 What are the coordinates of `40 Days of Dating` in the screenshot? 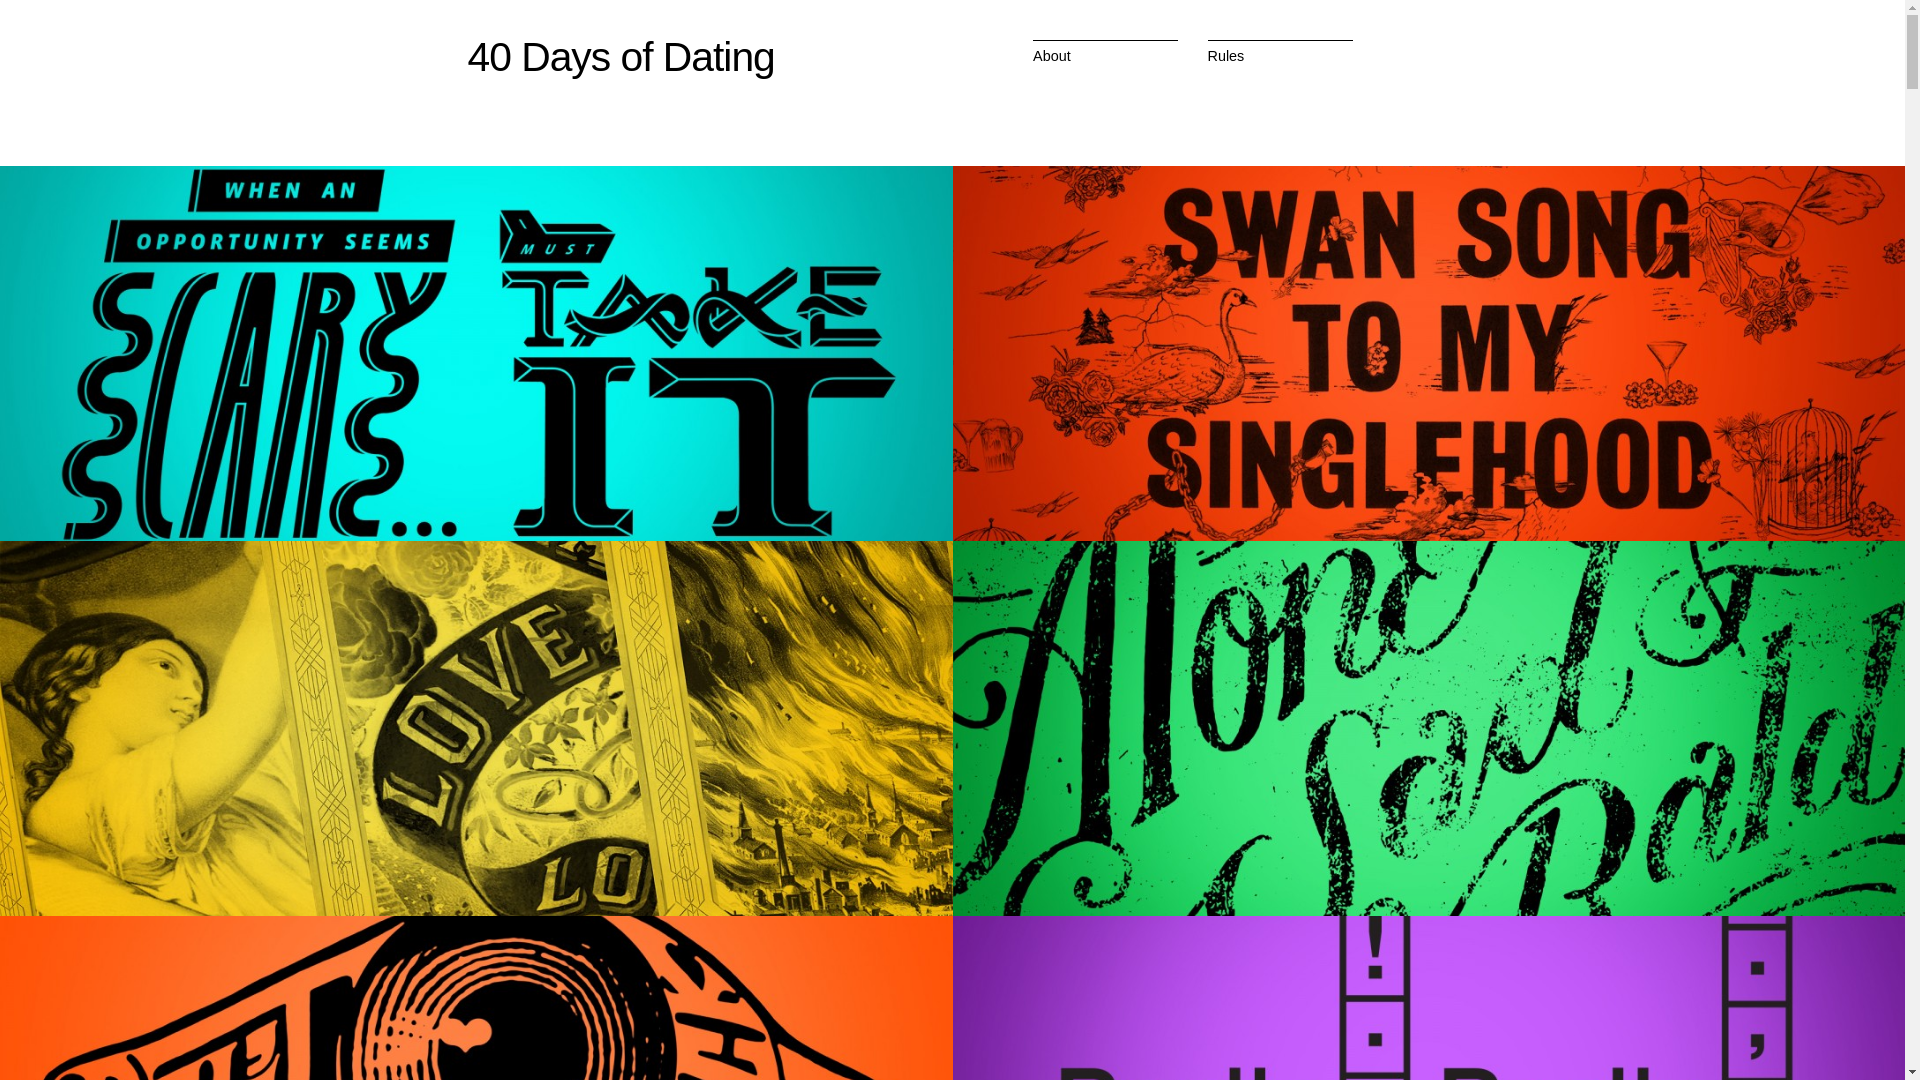 It's located at (622, 56).